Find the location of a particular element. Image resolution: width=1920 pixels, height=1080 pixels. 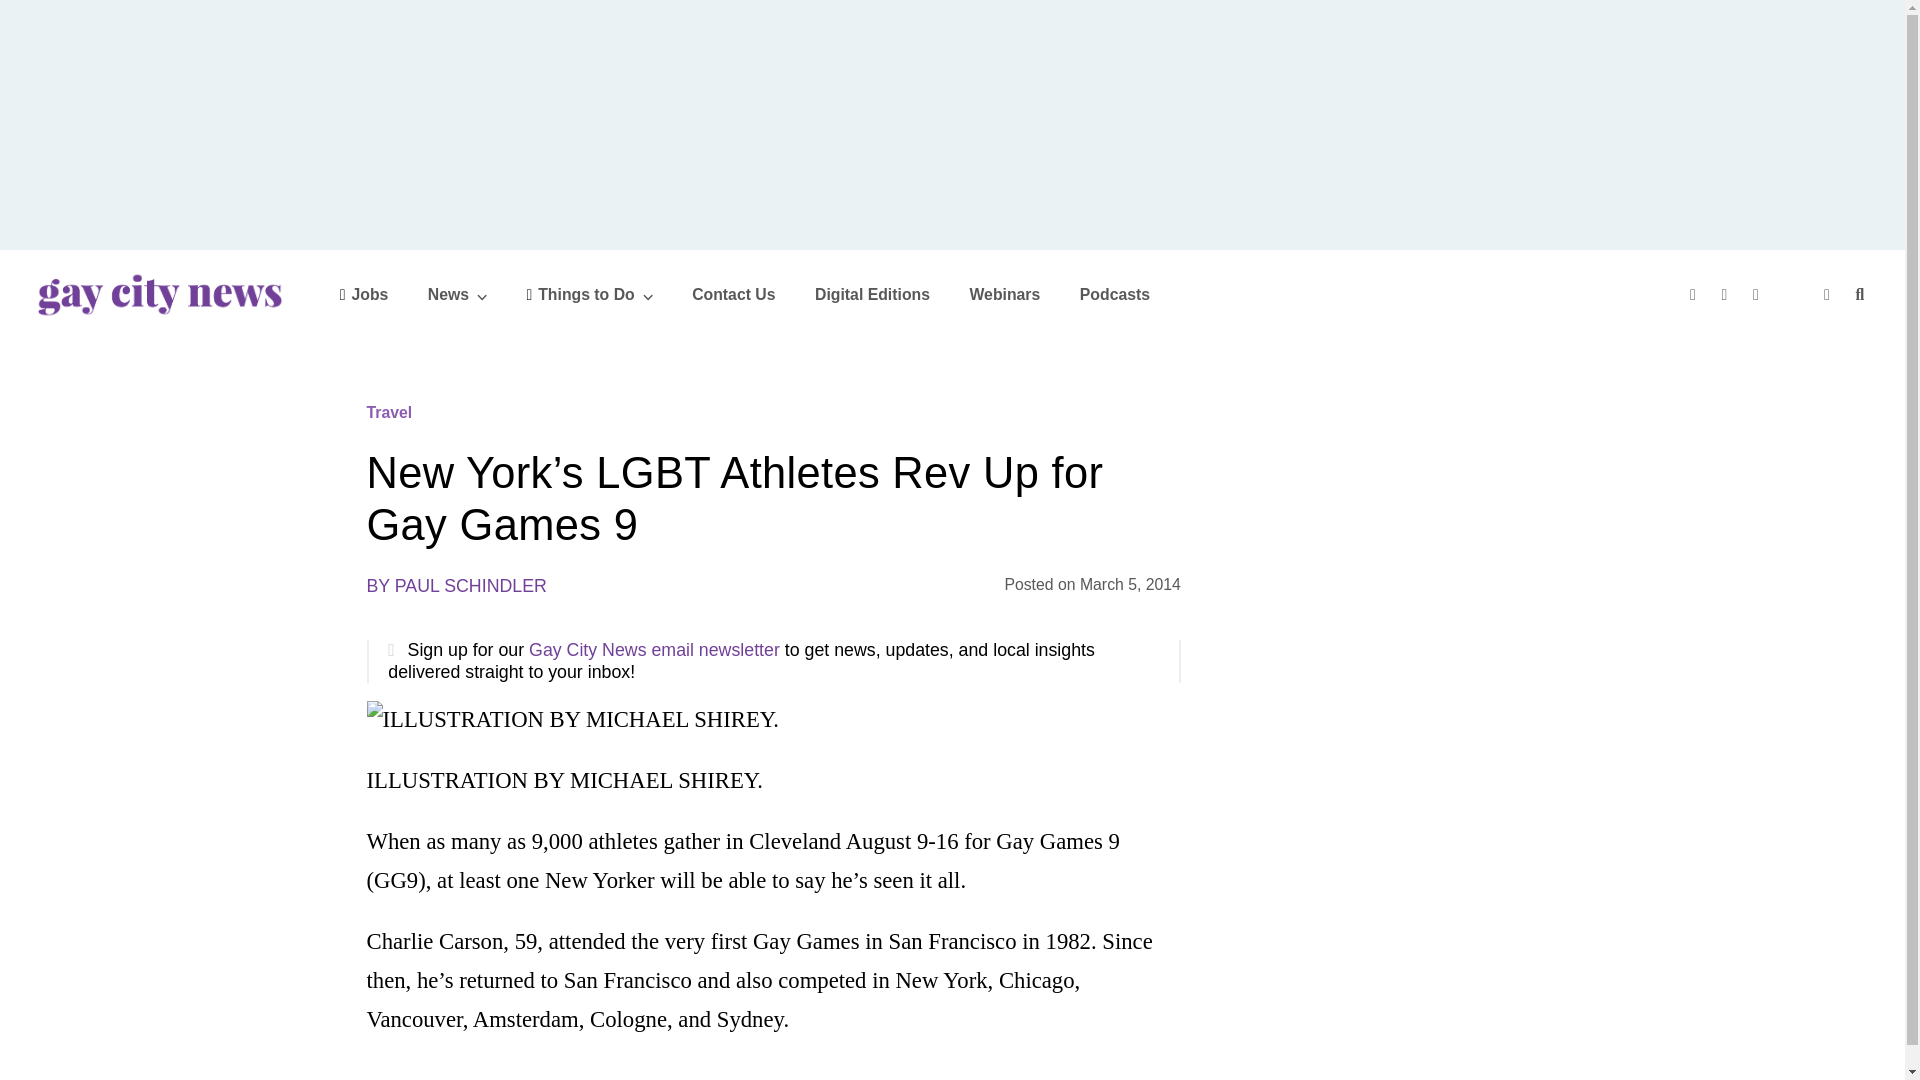

Digital Editions is located at coordinates (872, 294).